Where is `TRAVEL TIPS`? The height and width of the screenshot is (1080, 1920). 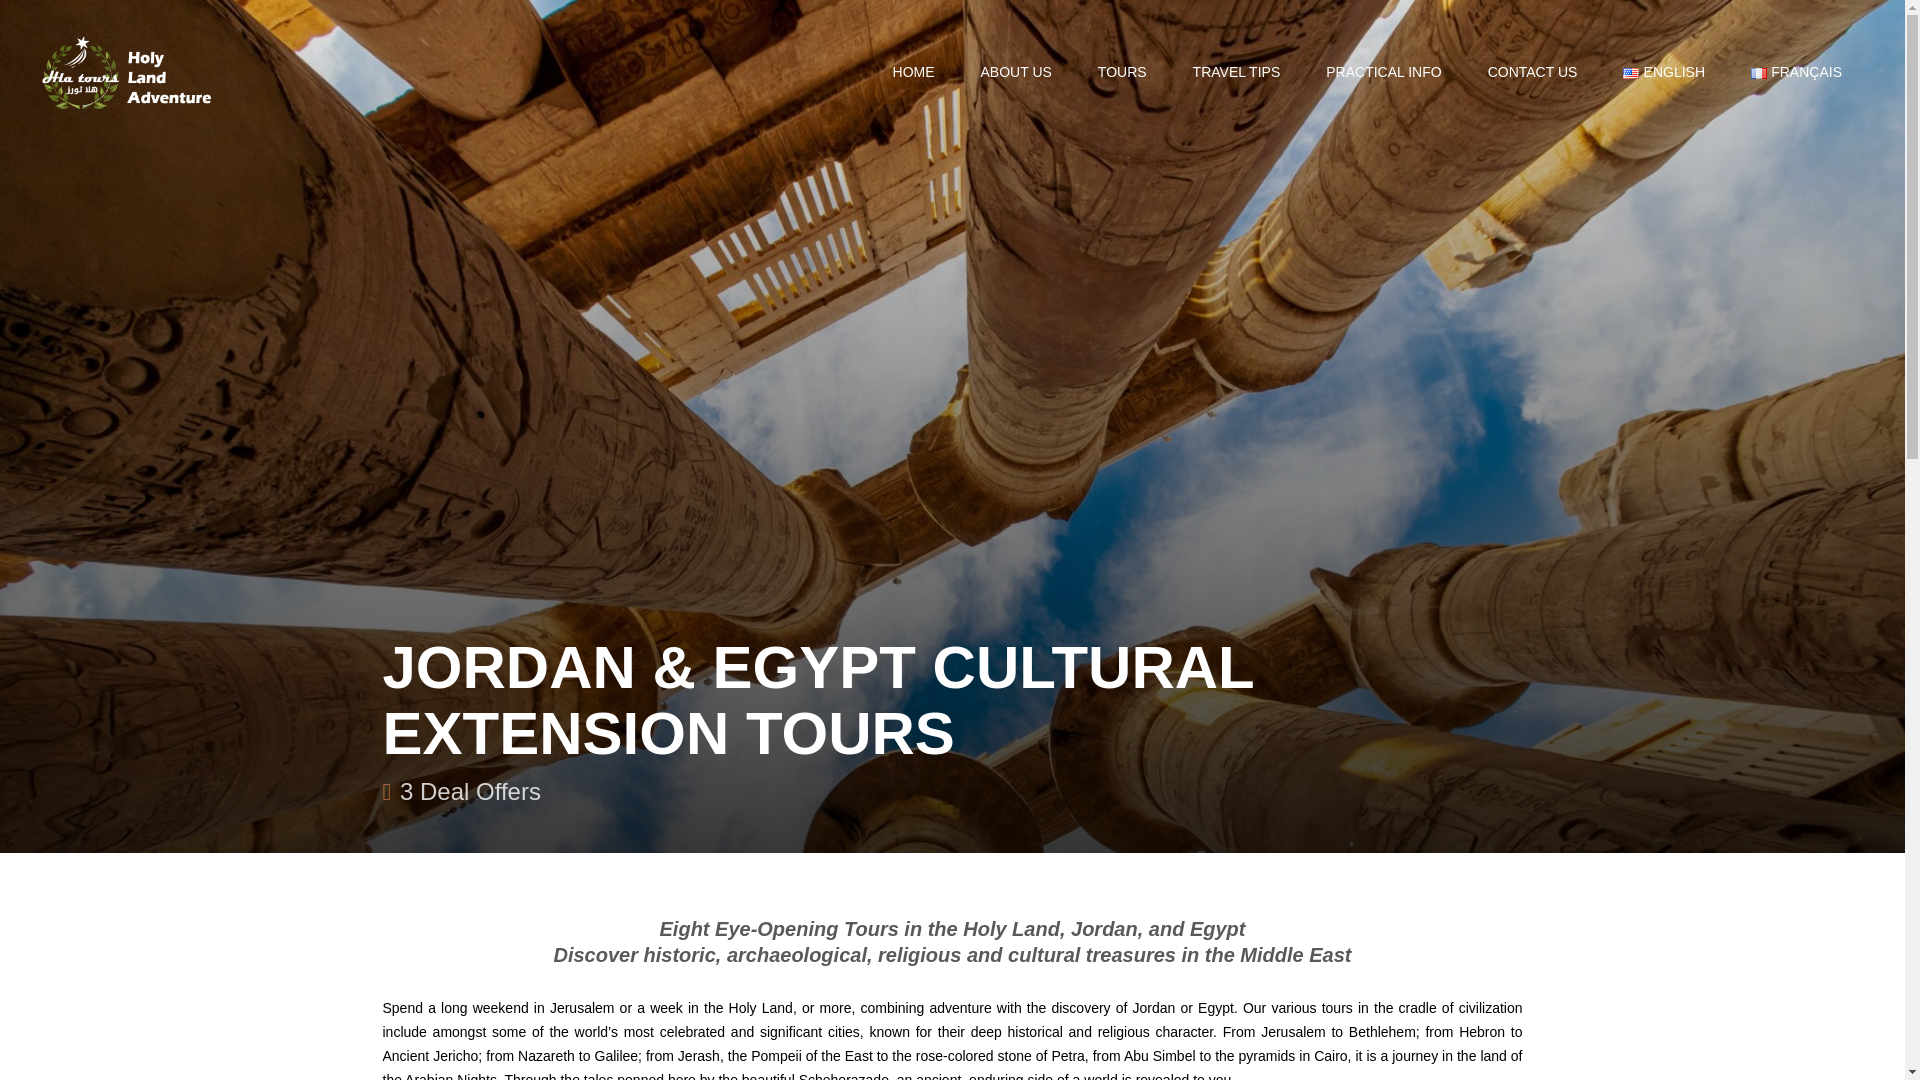 TRAVEL TIPS is located at coordinates (1236, 72).